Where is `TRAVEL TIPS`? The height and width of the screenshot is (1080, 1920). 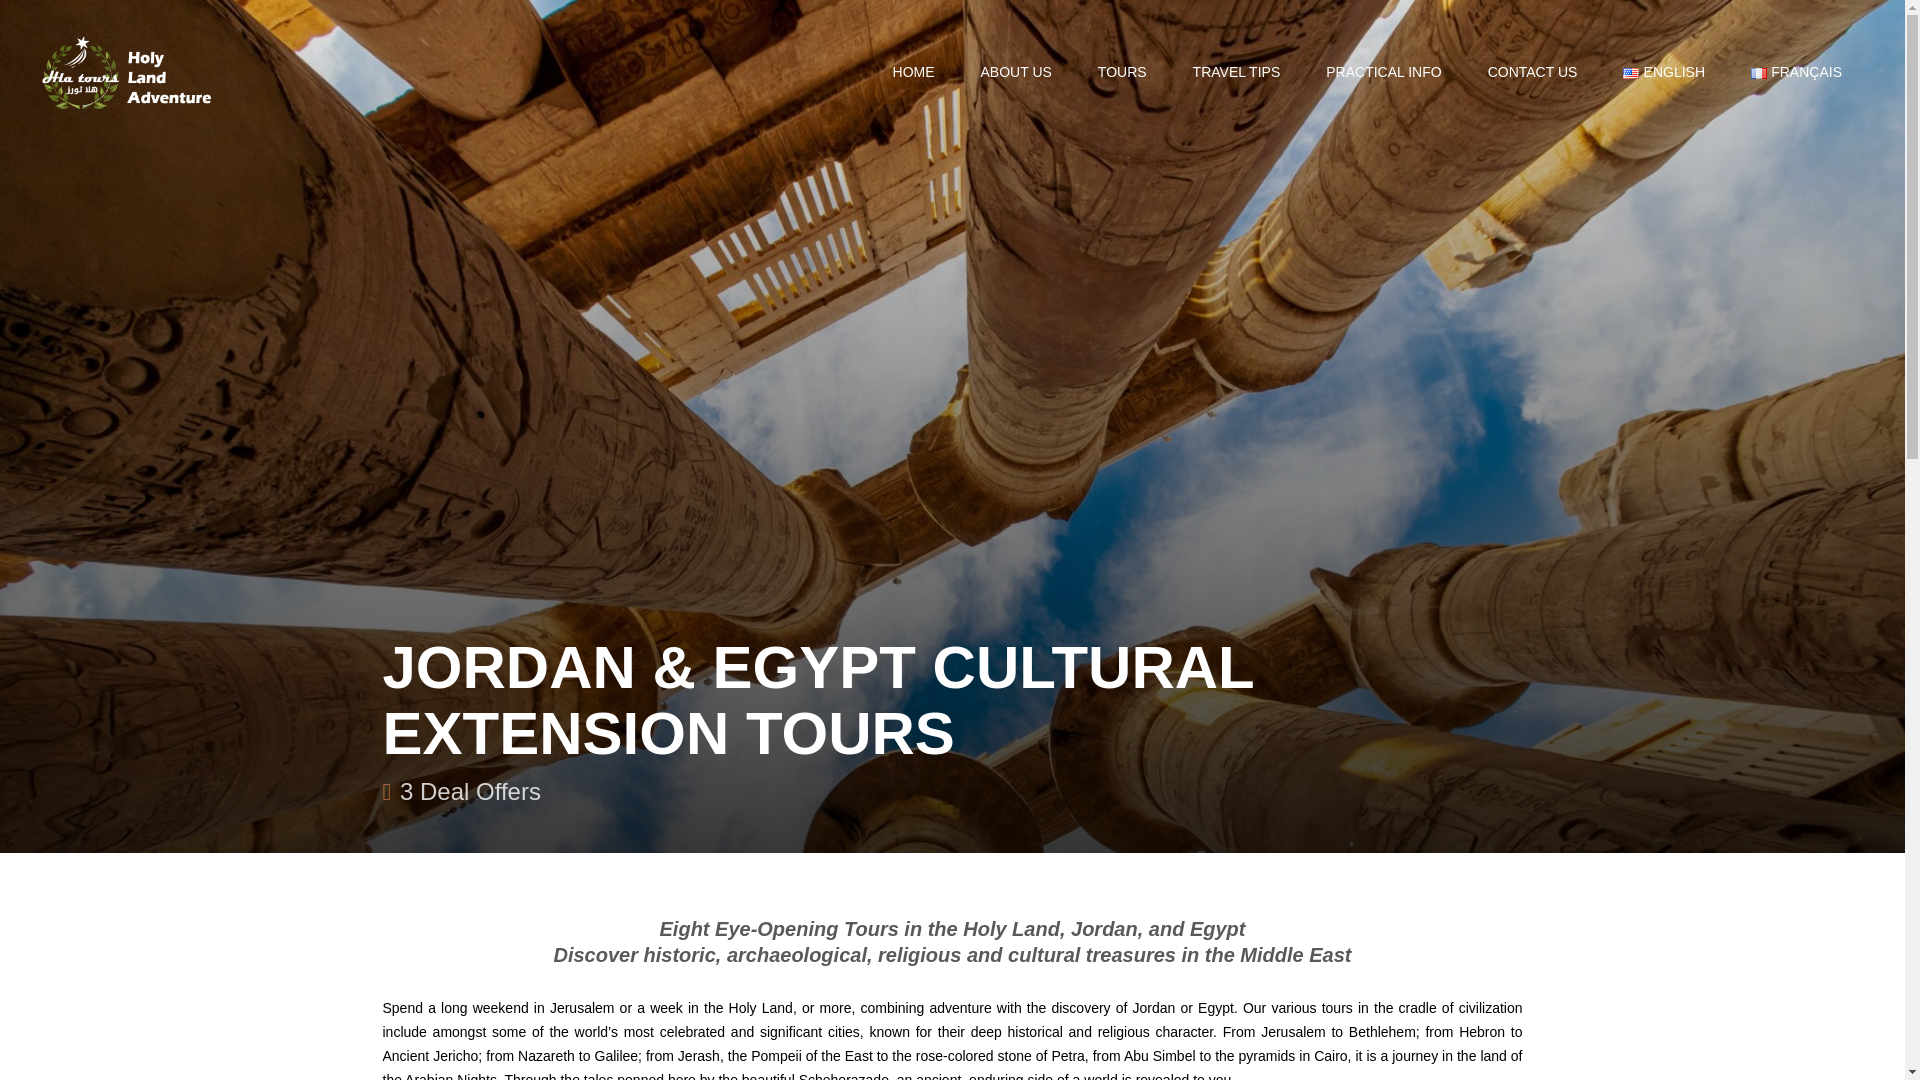 TRAVEL TIPS is located at coordinates (1236, 72).